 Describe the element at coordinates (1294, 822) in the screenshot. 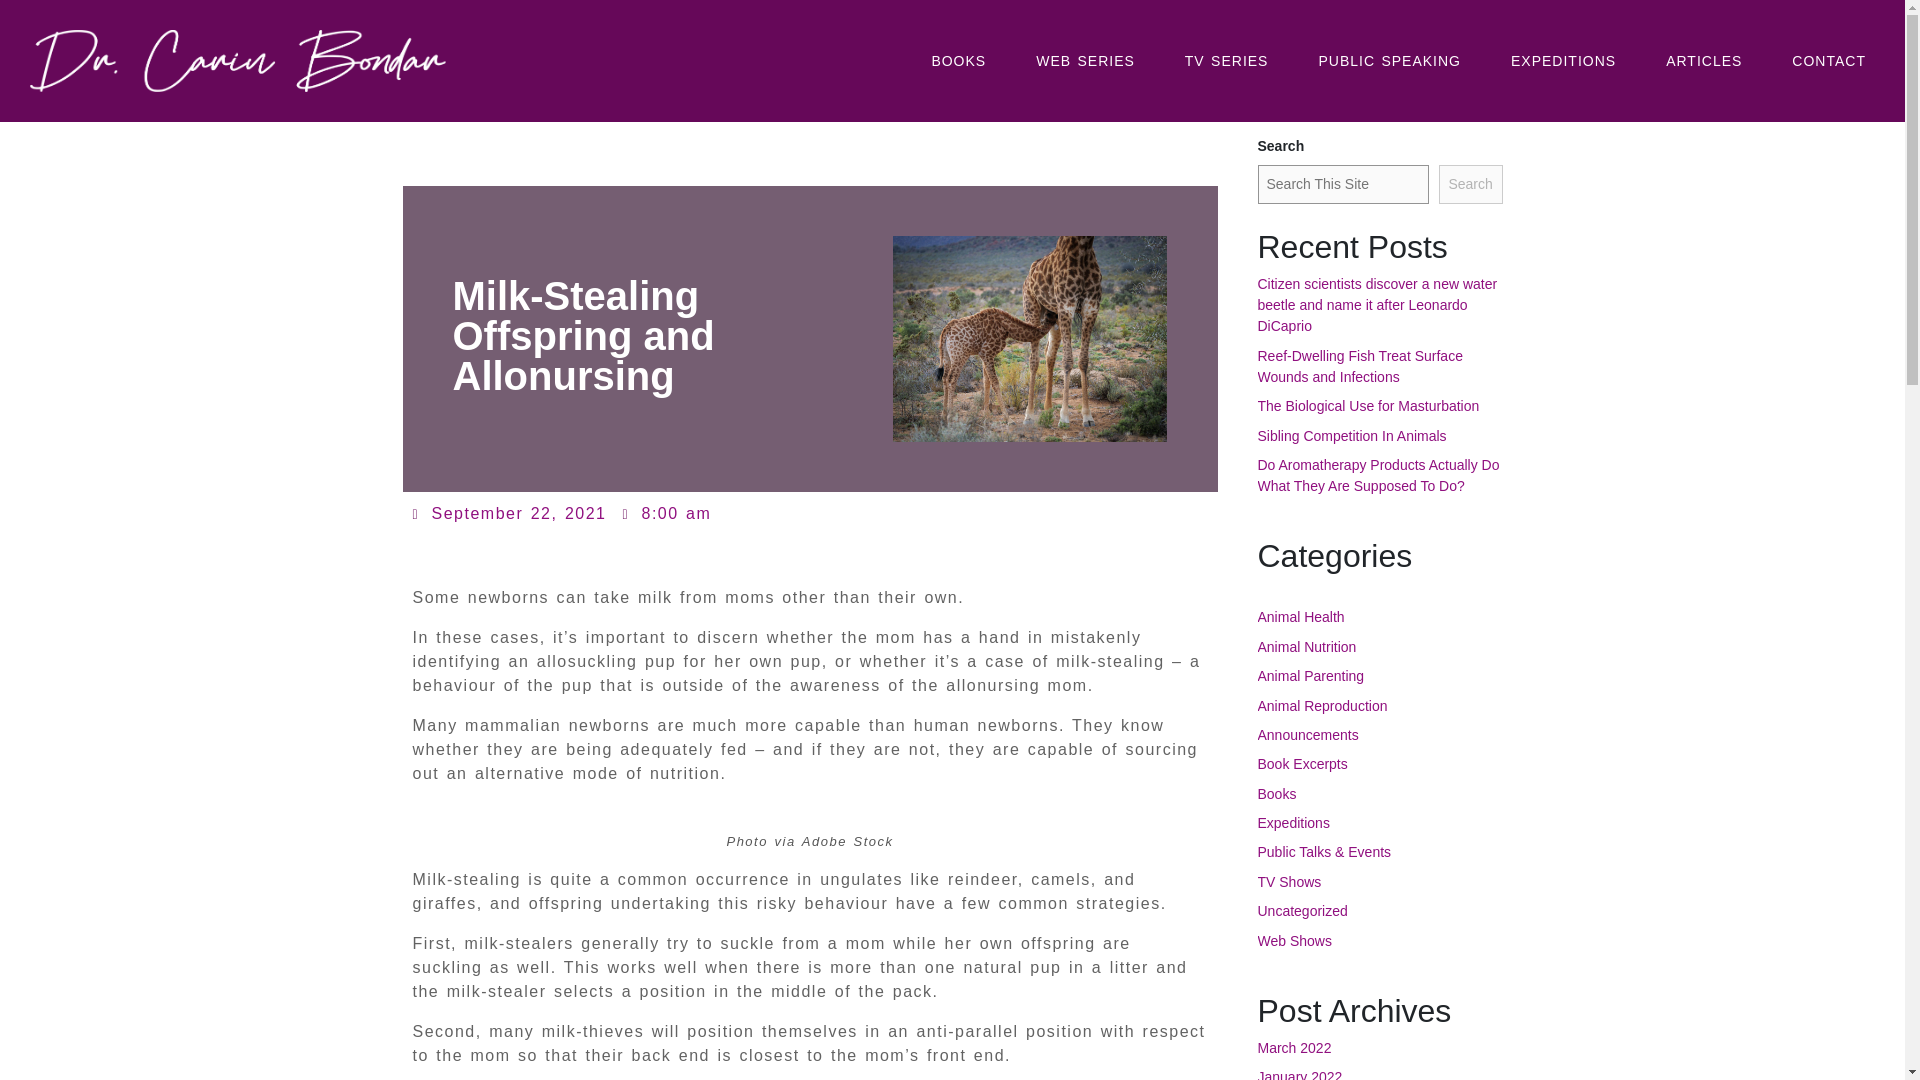

I see `Expeditions` at that location.